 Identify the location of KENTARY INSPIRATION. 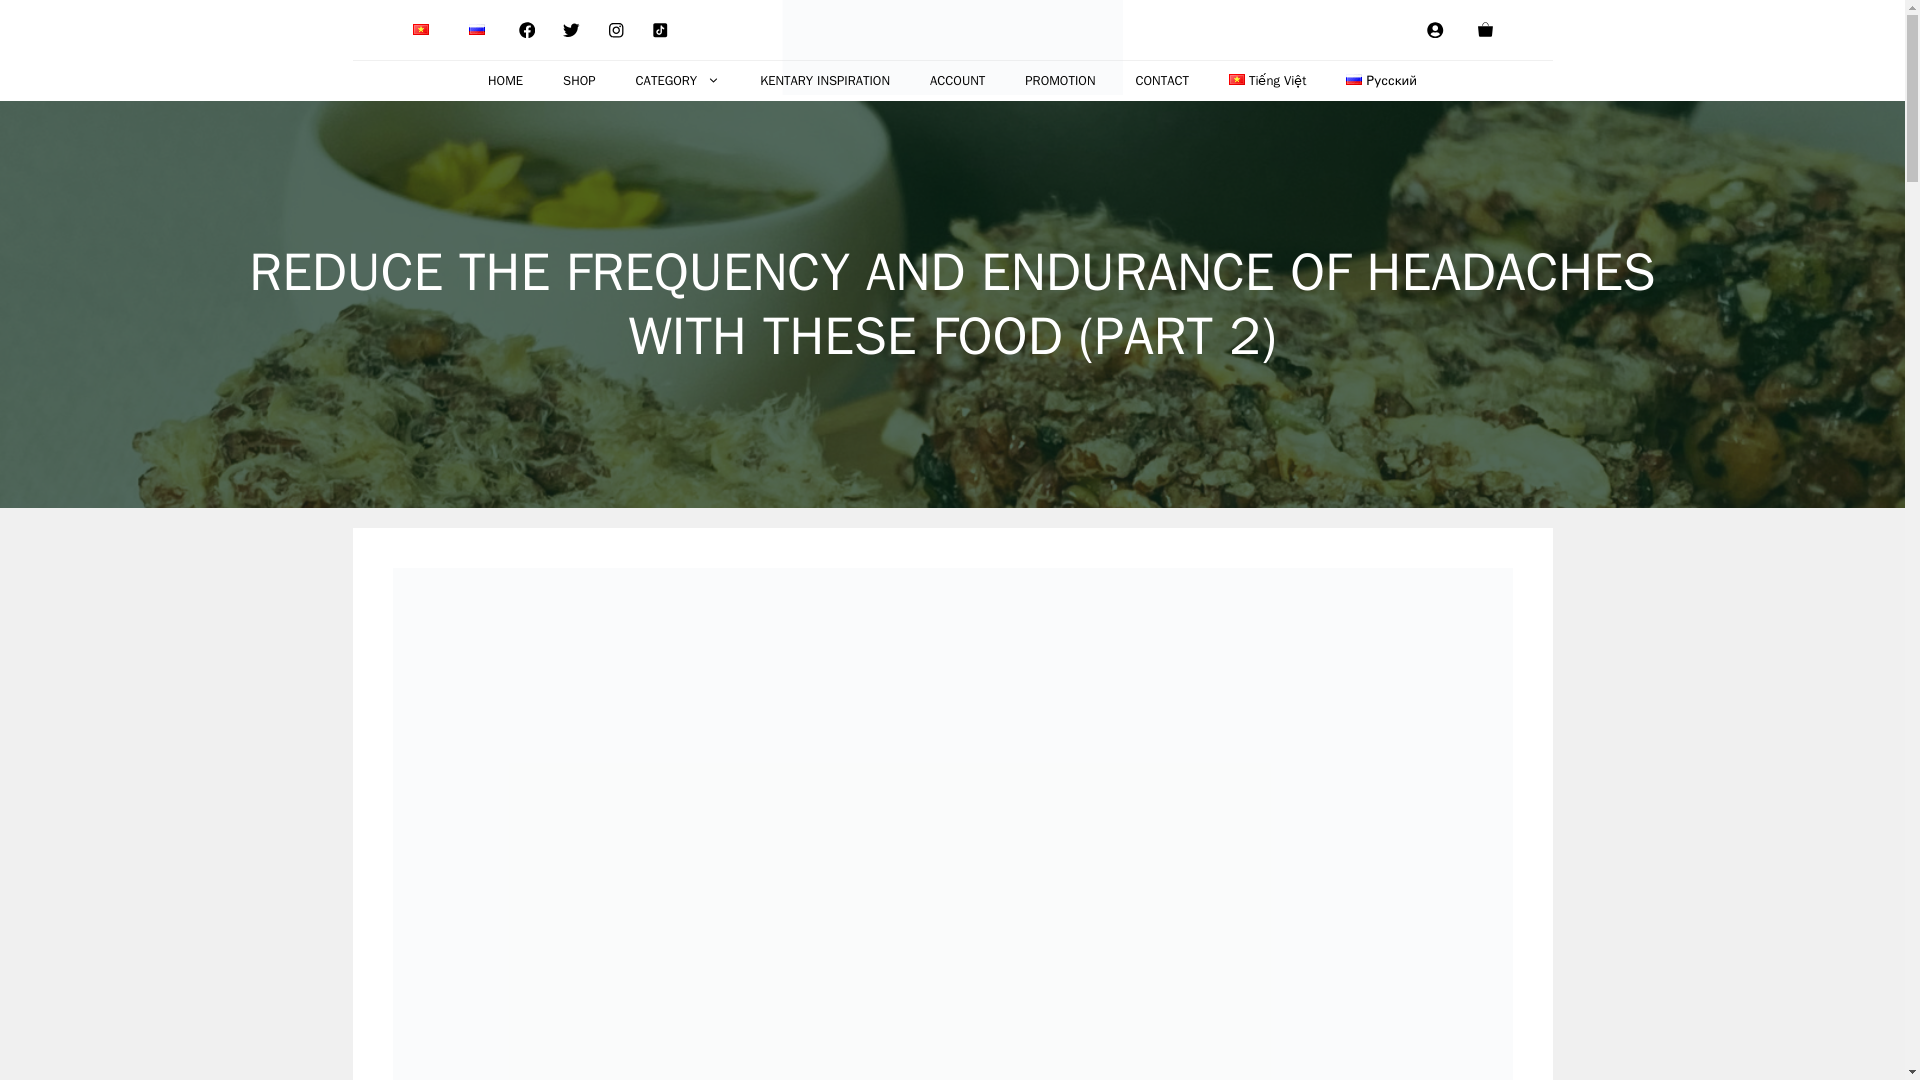
(824, 80).